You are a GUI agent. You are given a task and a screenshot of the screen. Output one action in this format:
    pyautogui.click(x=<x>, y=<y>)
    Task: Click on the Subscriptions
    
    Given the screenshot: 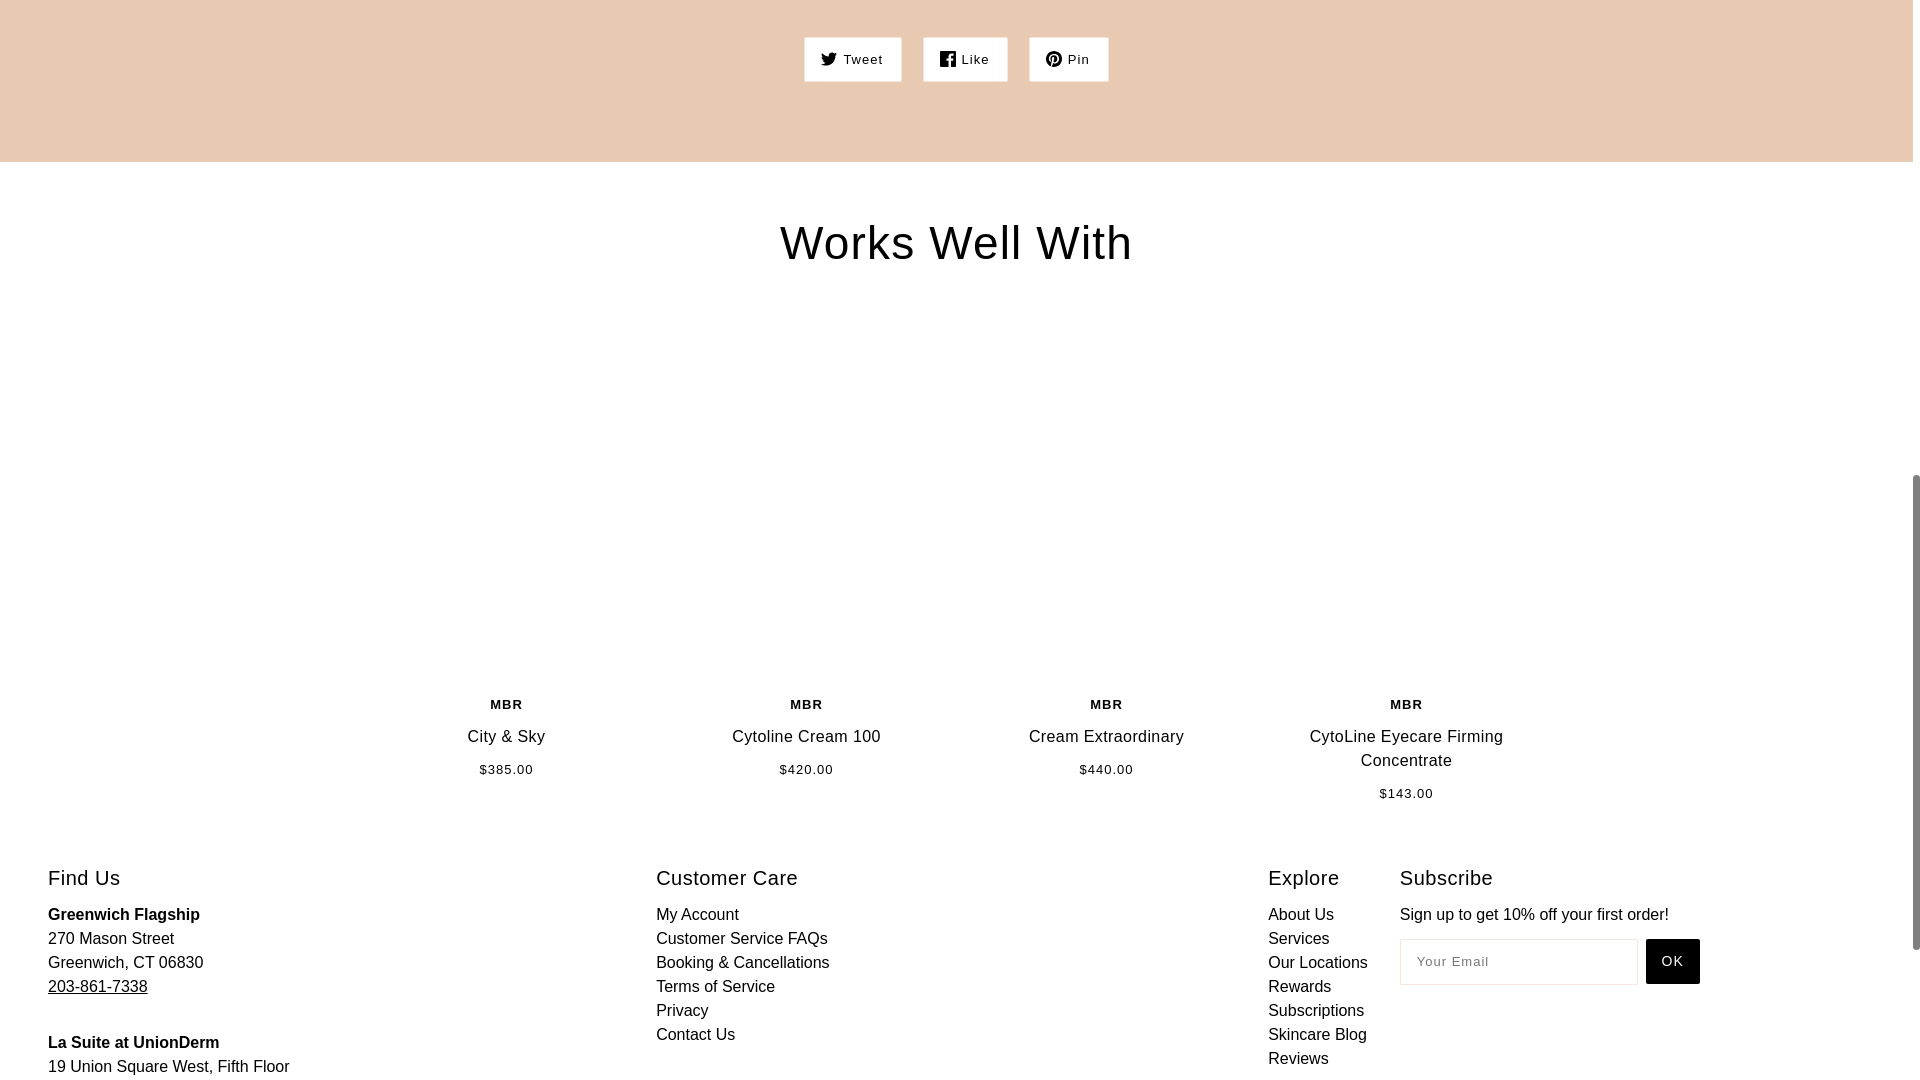 What is the action you would take?
    pyautogui.click(x=1315, y=1010)
    